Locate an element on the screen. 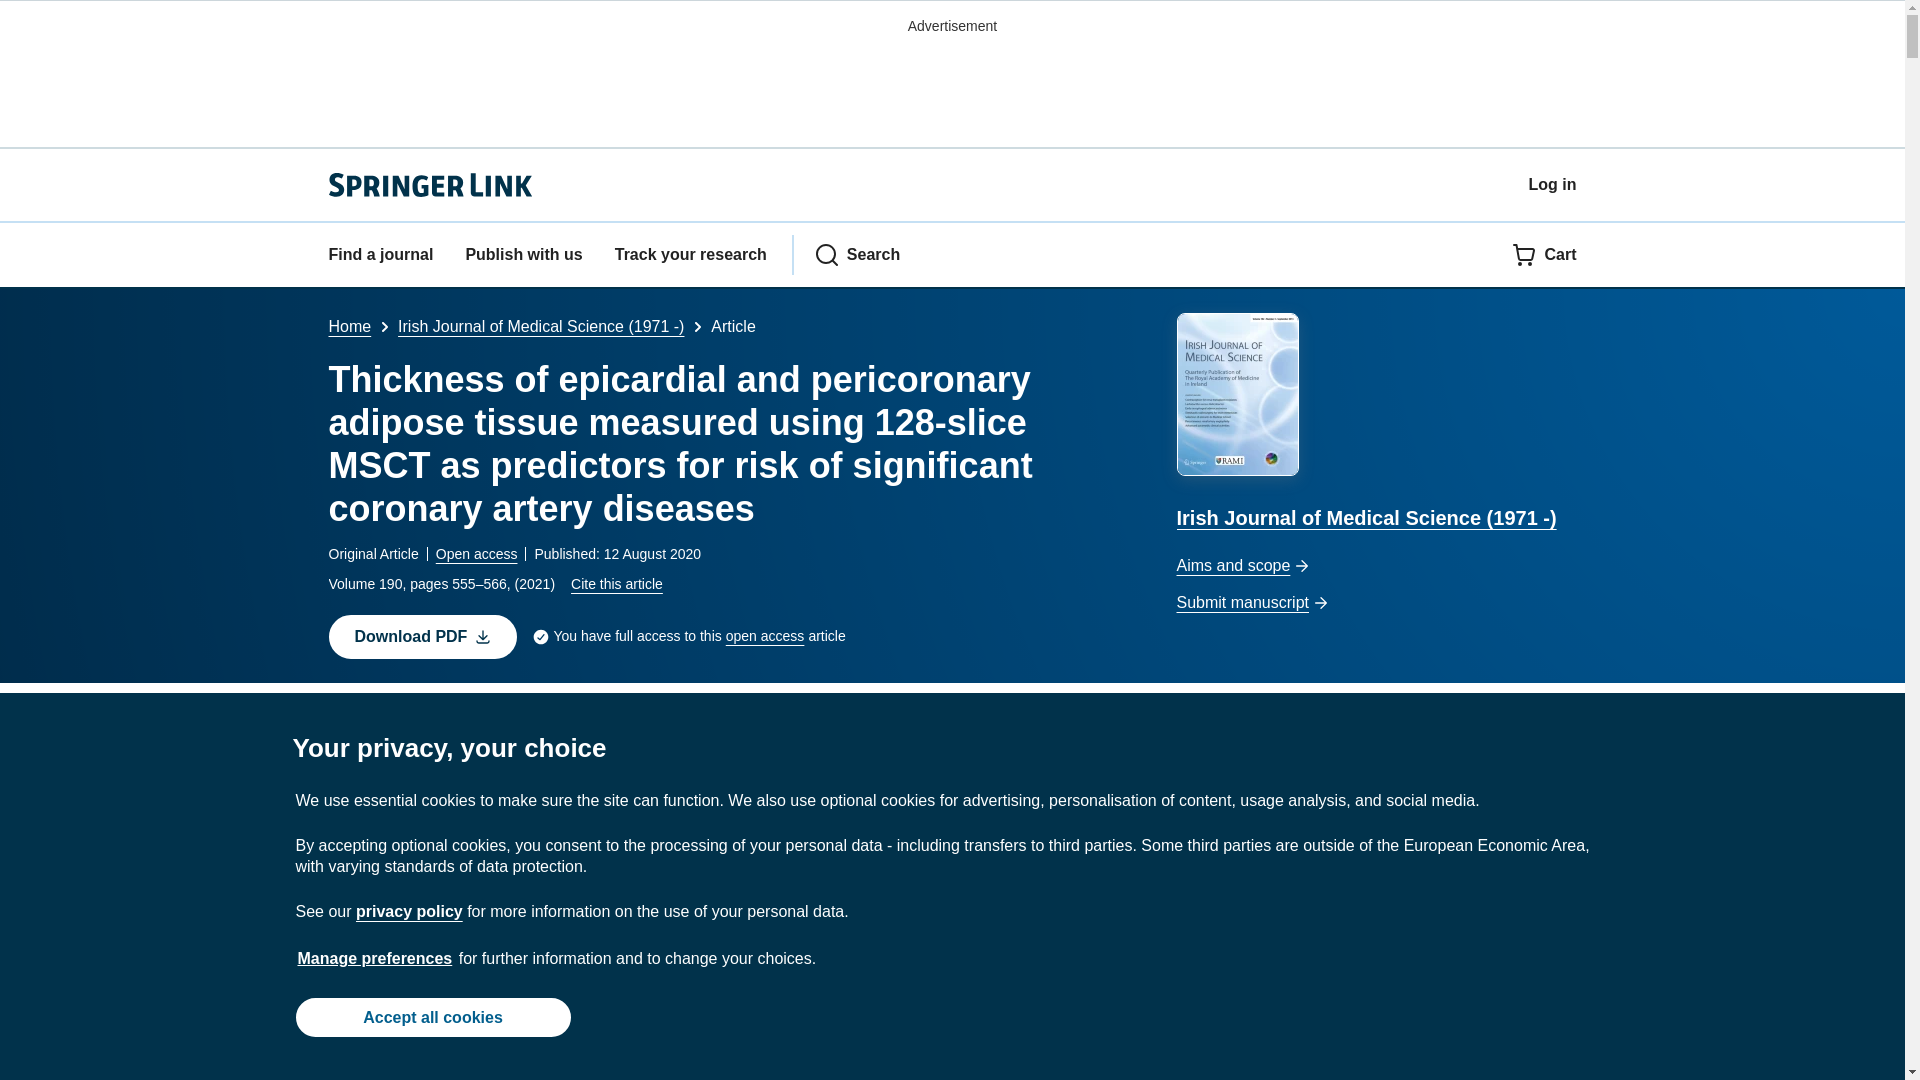 The image size is (1920, 1080). privacy policy is located at coordinates (408, 911).